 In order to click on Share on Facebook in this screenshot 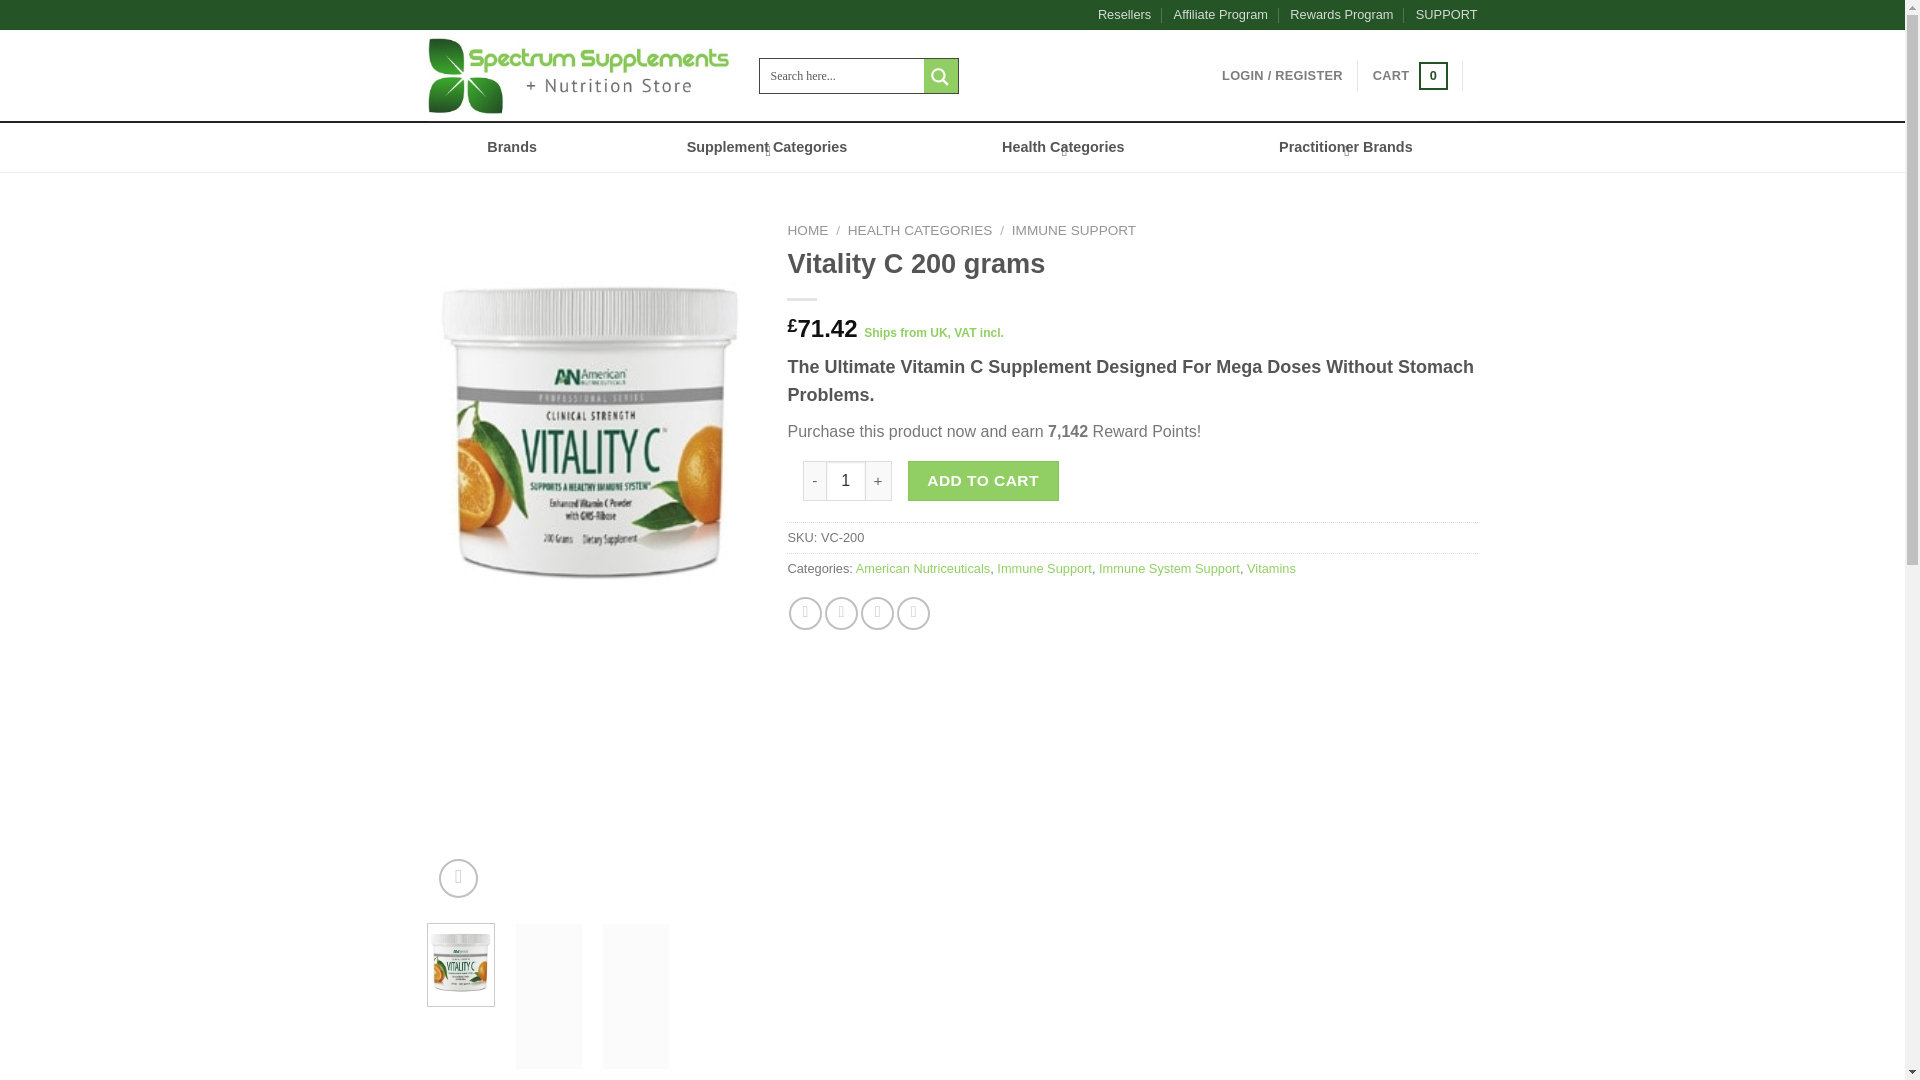, I will do `click(805, 613)`.